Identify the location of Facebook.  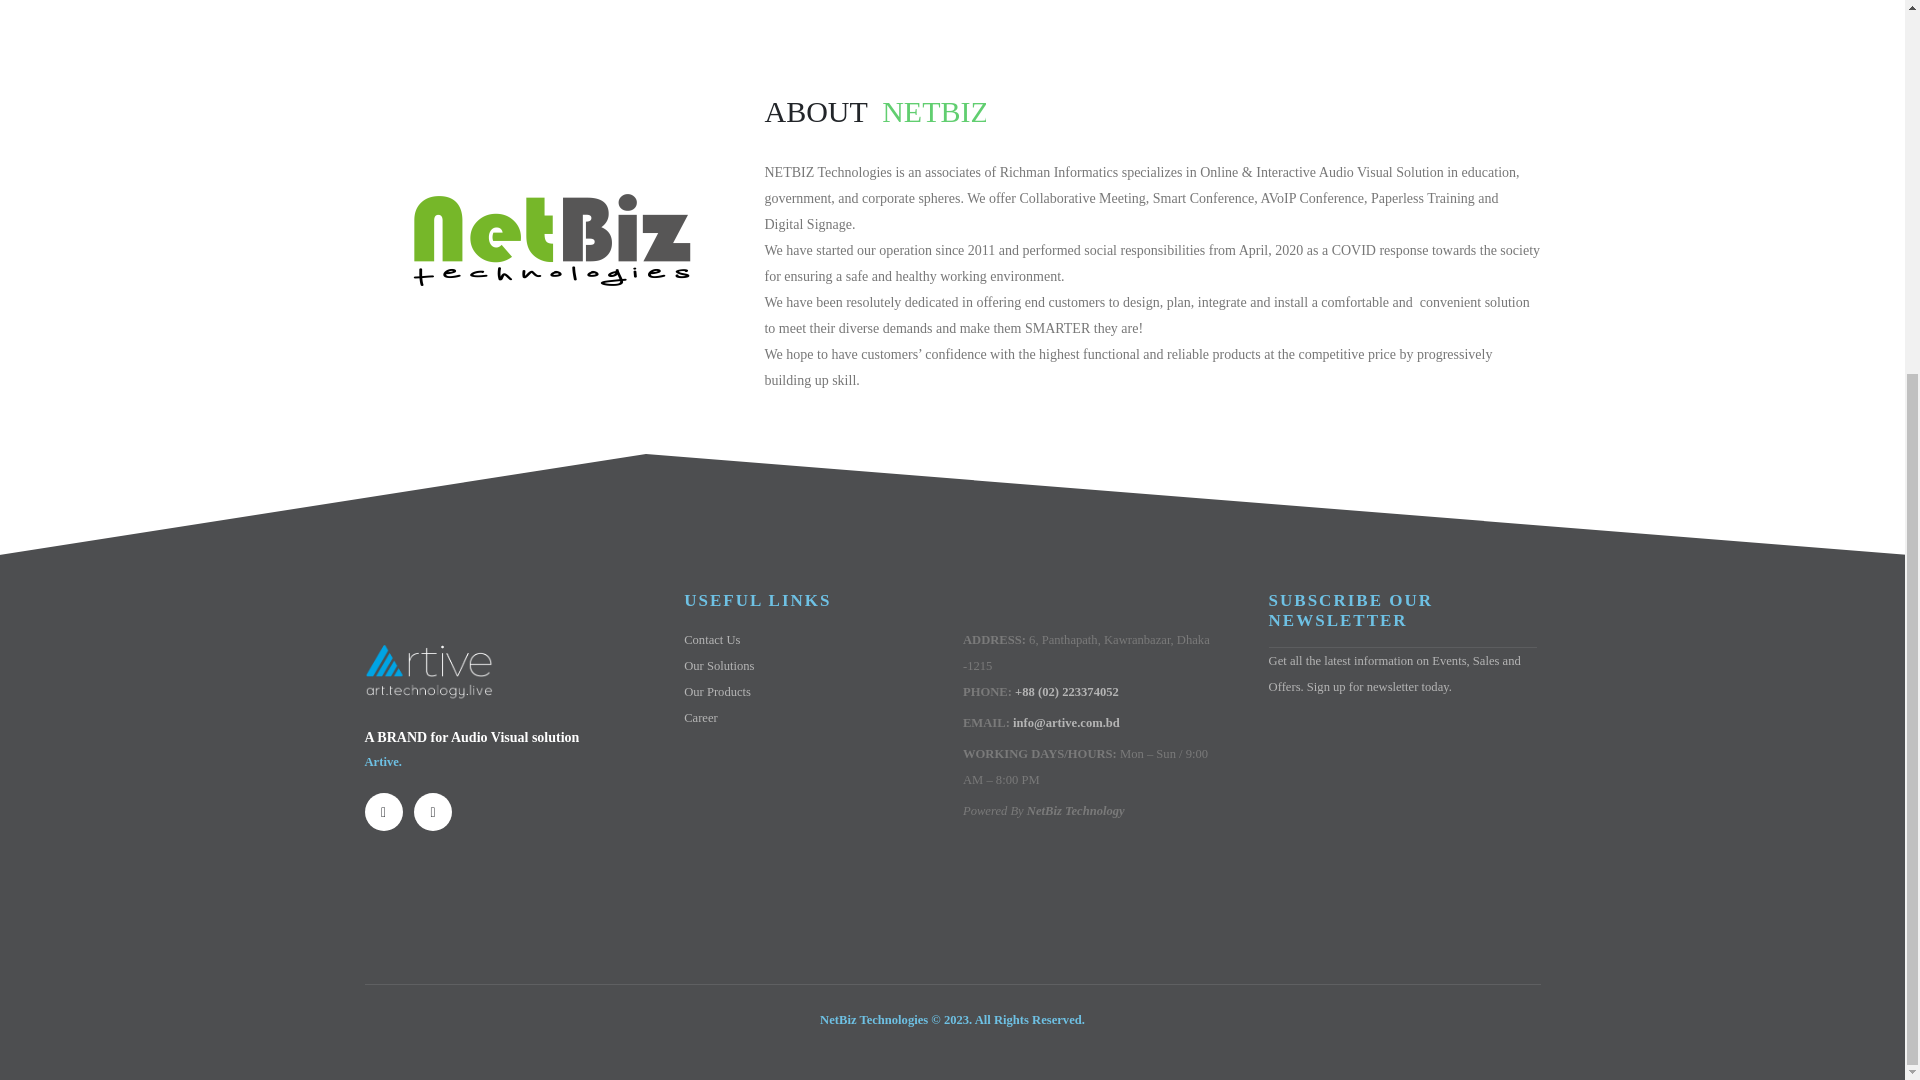
(382, 811).